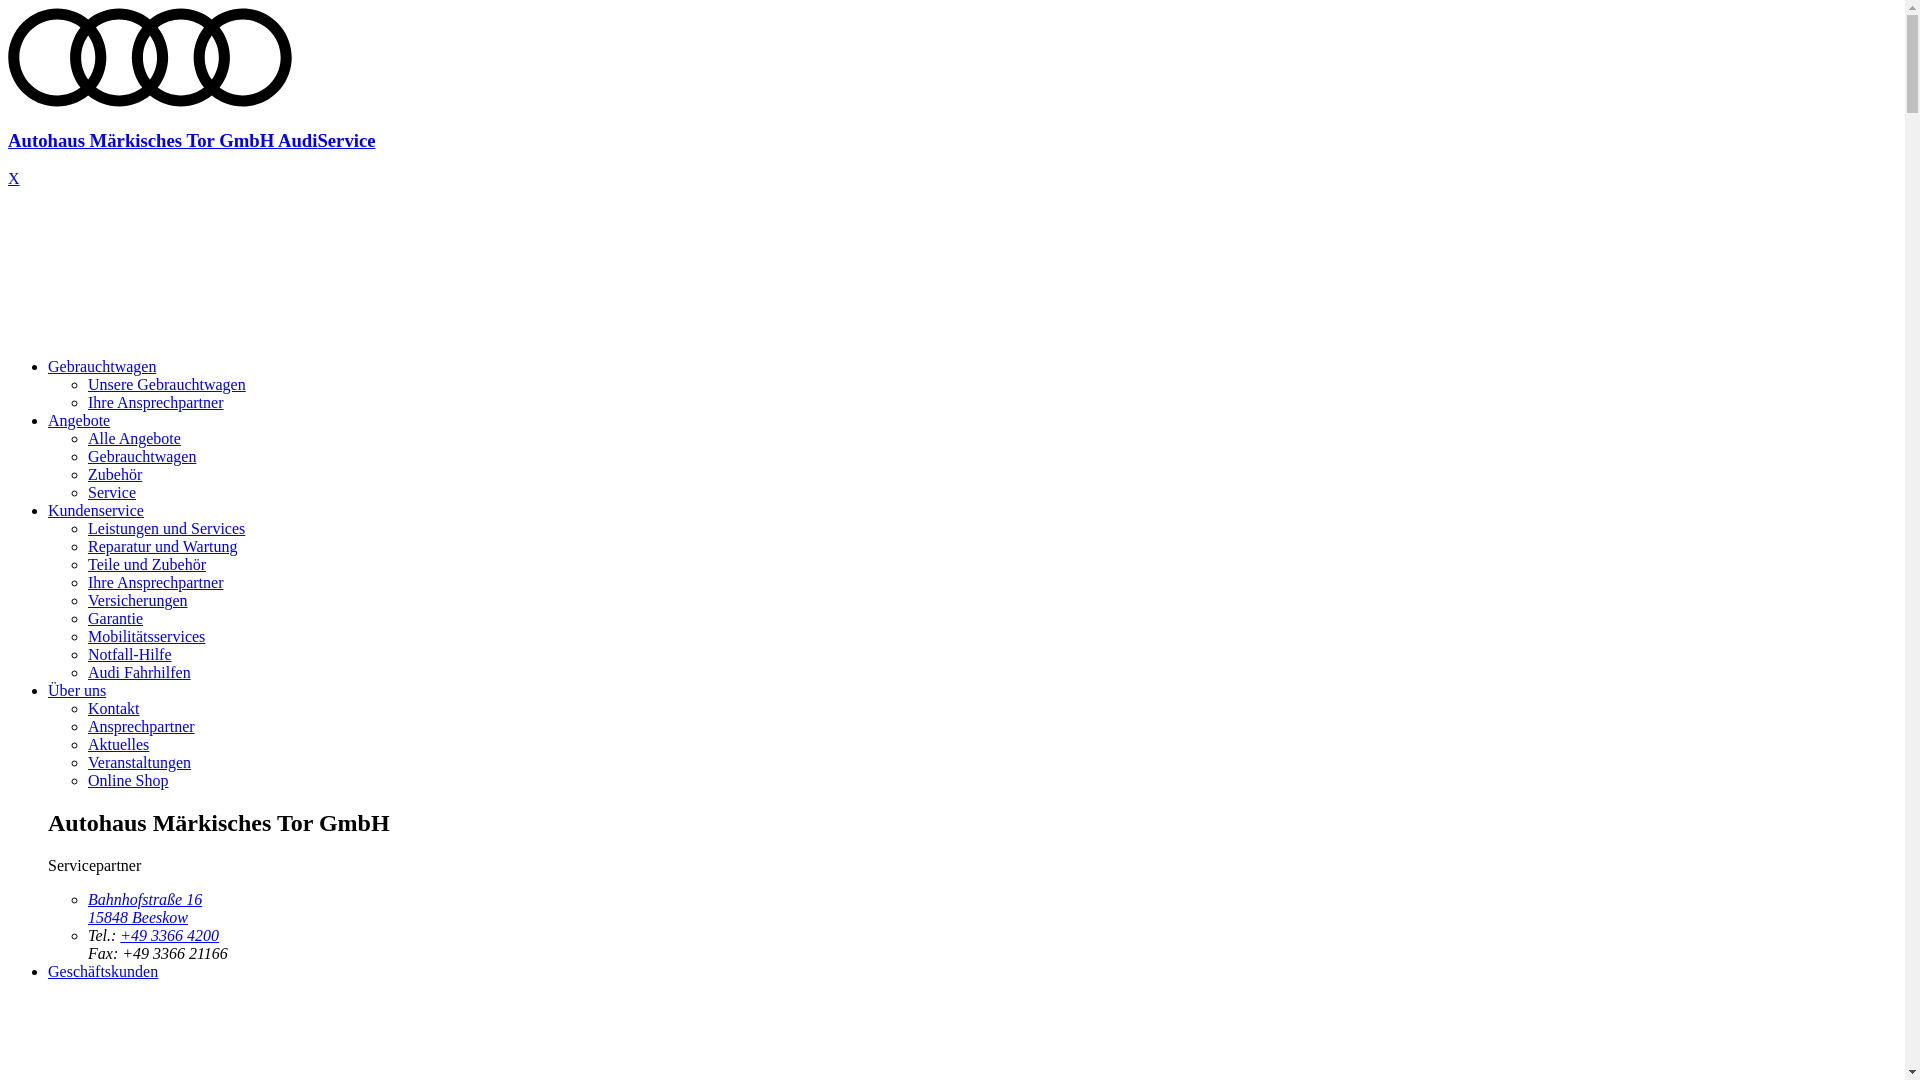 Image resolution: width=1920 pixels, height=1080 pixels. I want to click on Veranstaltungen, so click(140, 762).